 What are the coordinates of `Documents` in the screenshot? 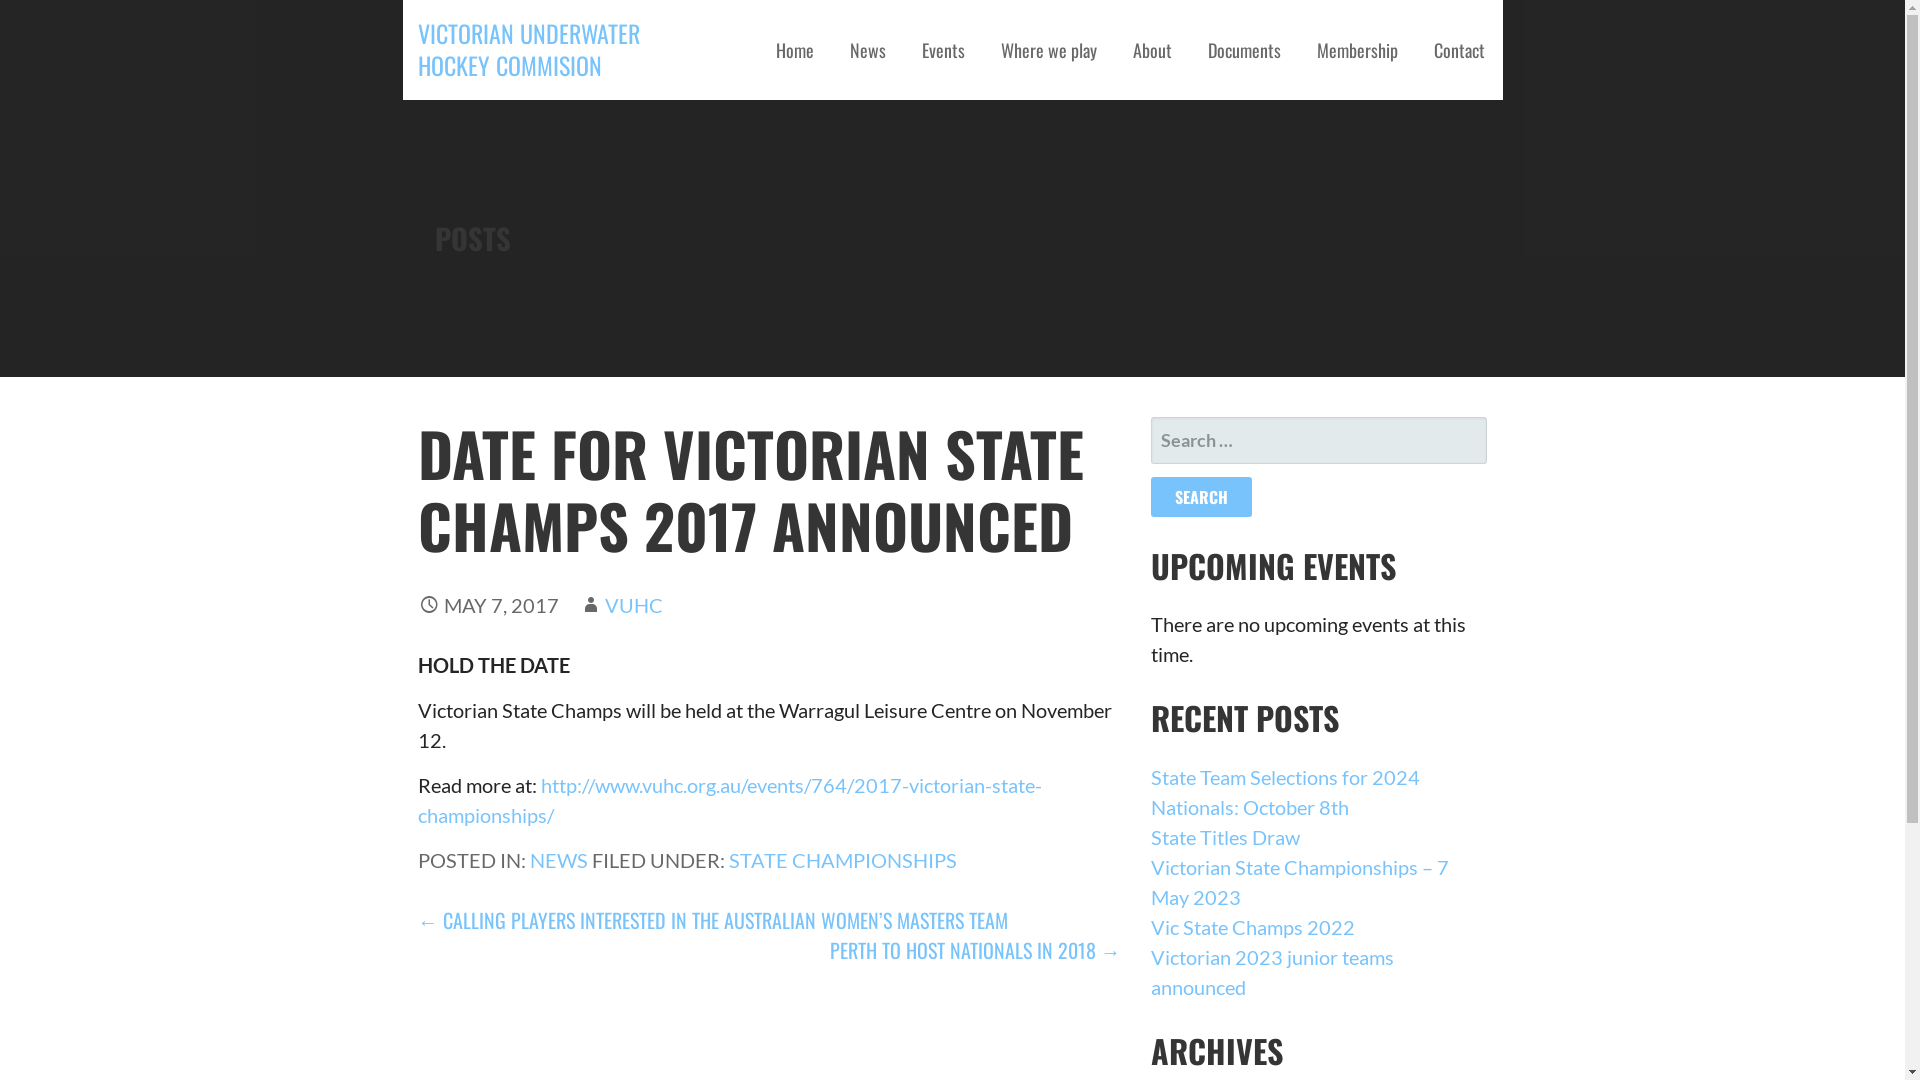 It's located at (1244, 50).